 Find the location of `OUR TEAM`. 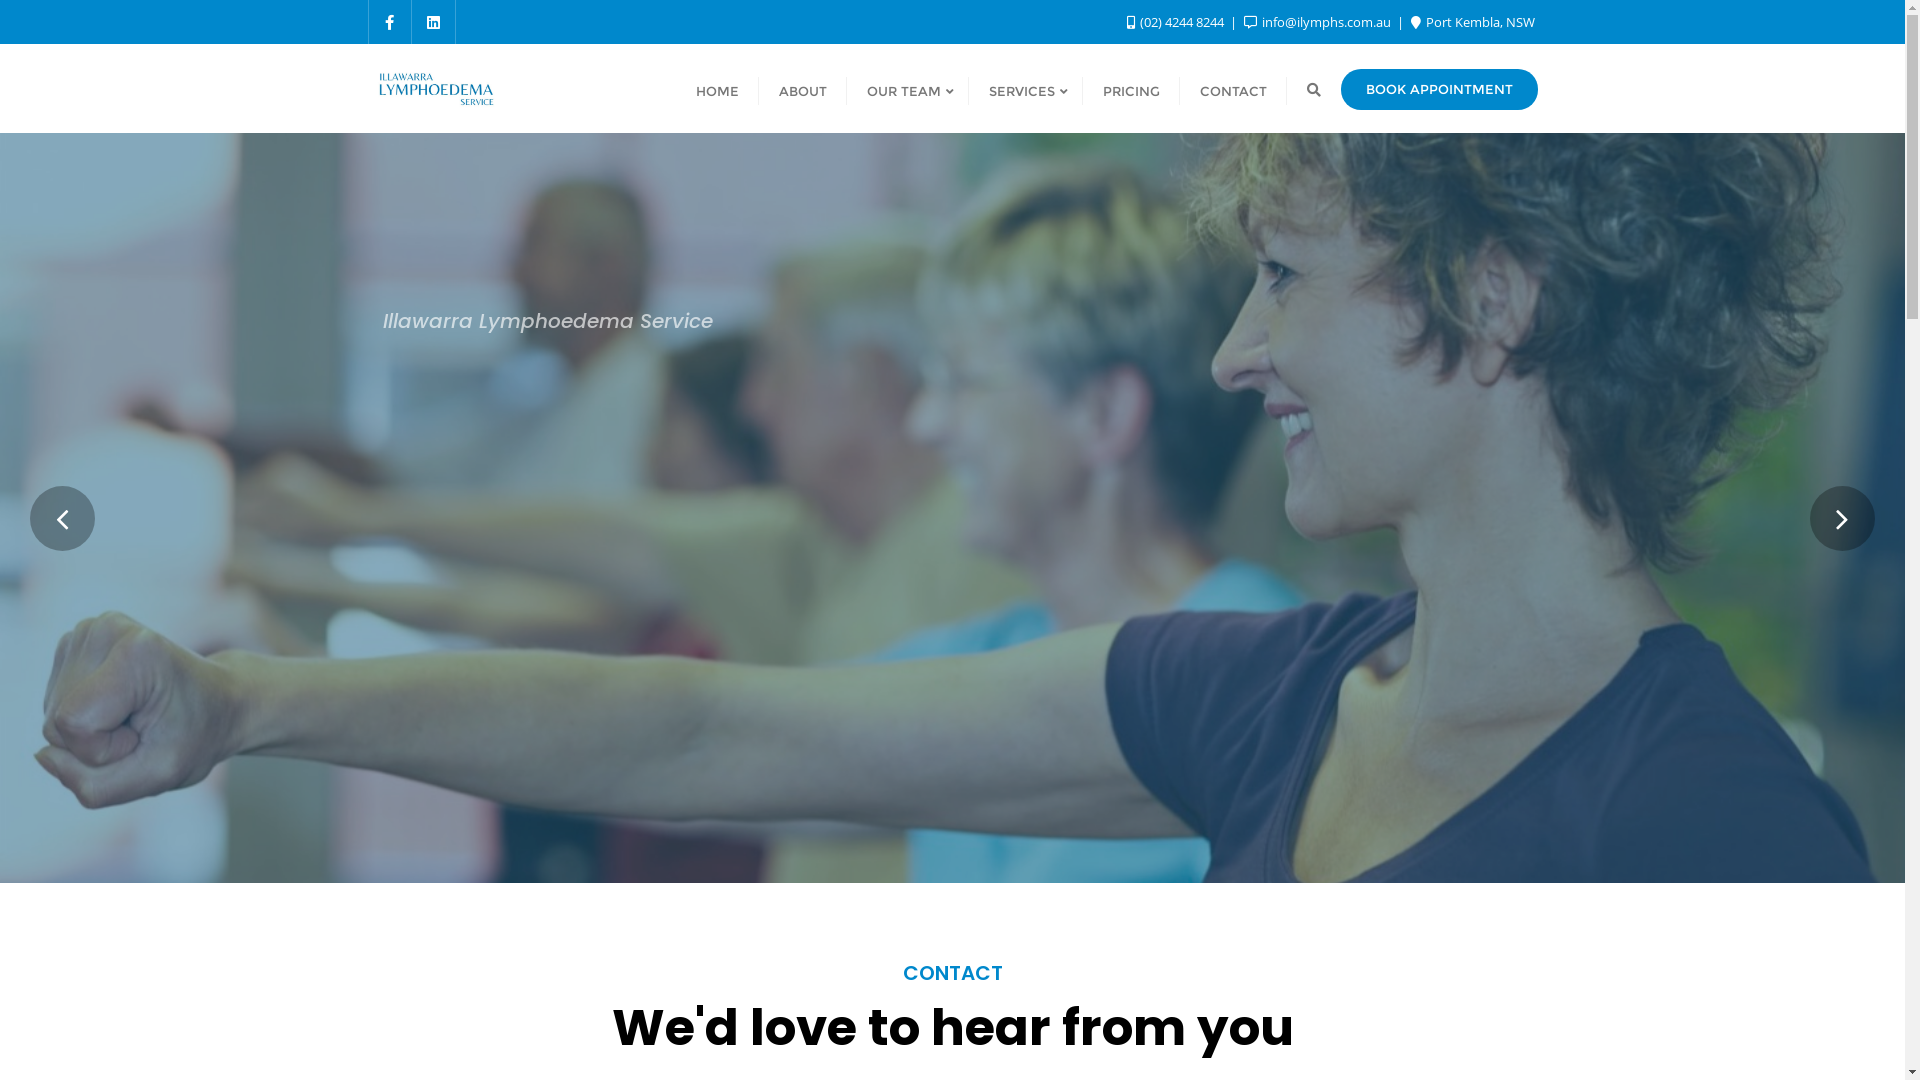

OUR TEAM is located at coordinates (907, 90).